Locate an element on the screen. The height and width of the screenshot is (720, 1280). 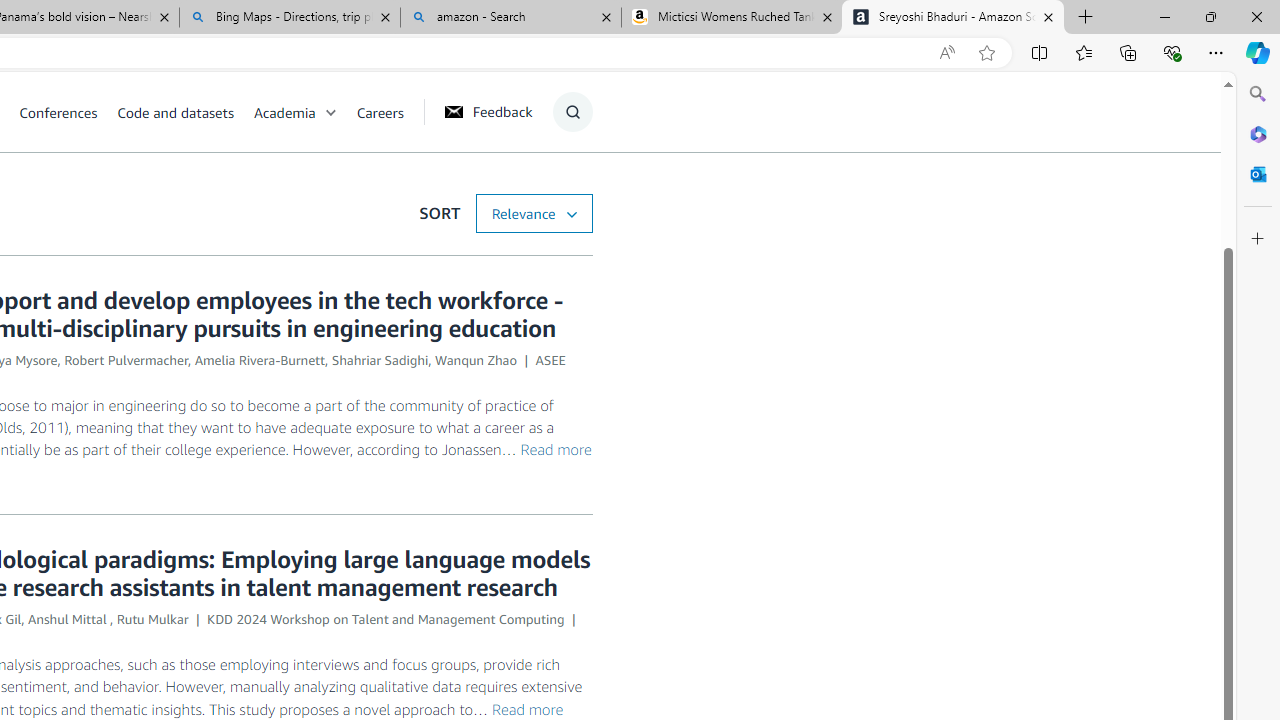
Academia is located at coordinates (284, 112).